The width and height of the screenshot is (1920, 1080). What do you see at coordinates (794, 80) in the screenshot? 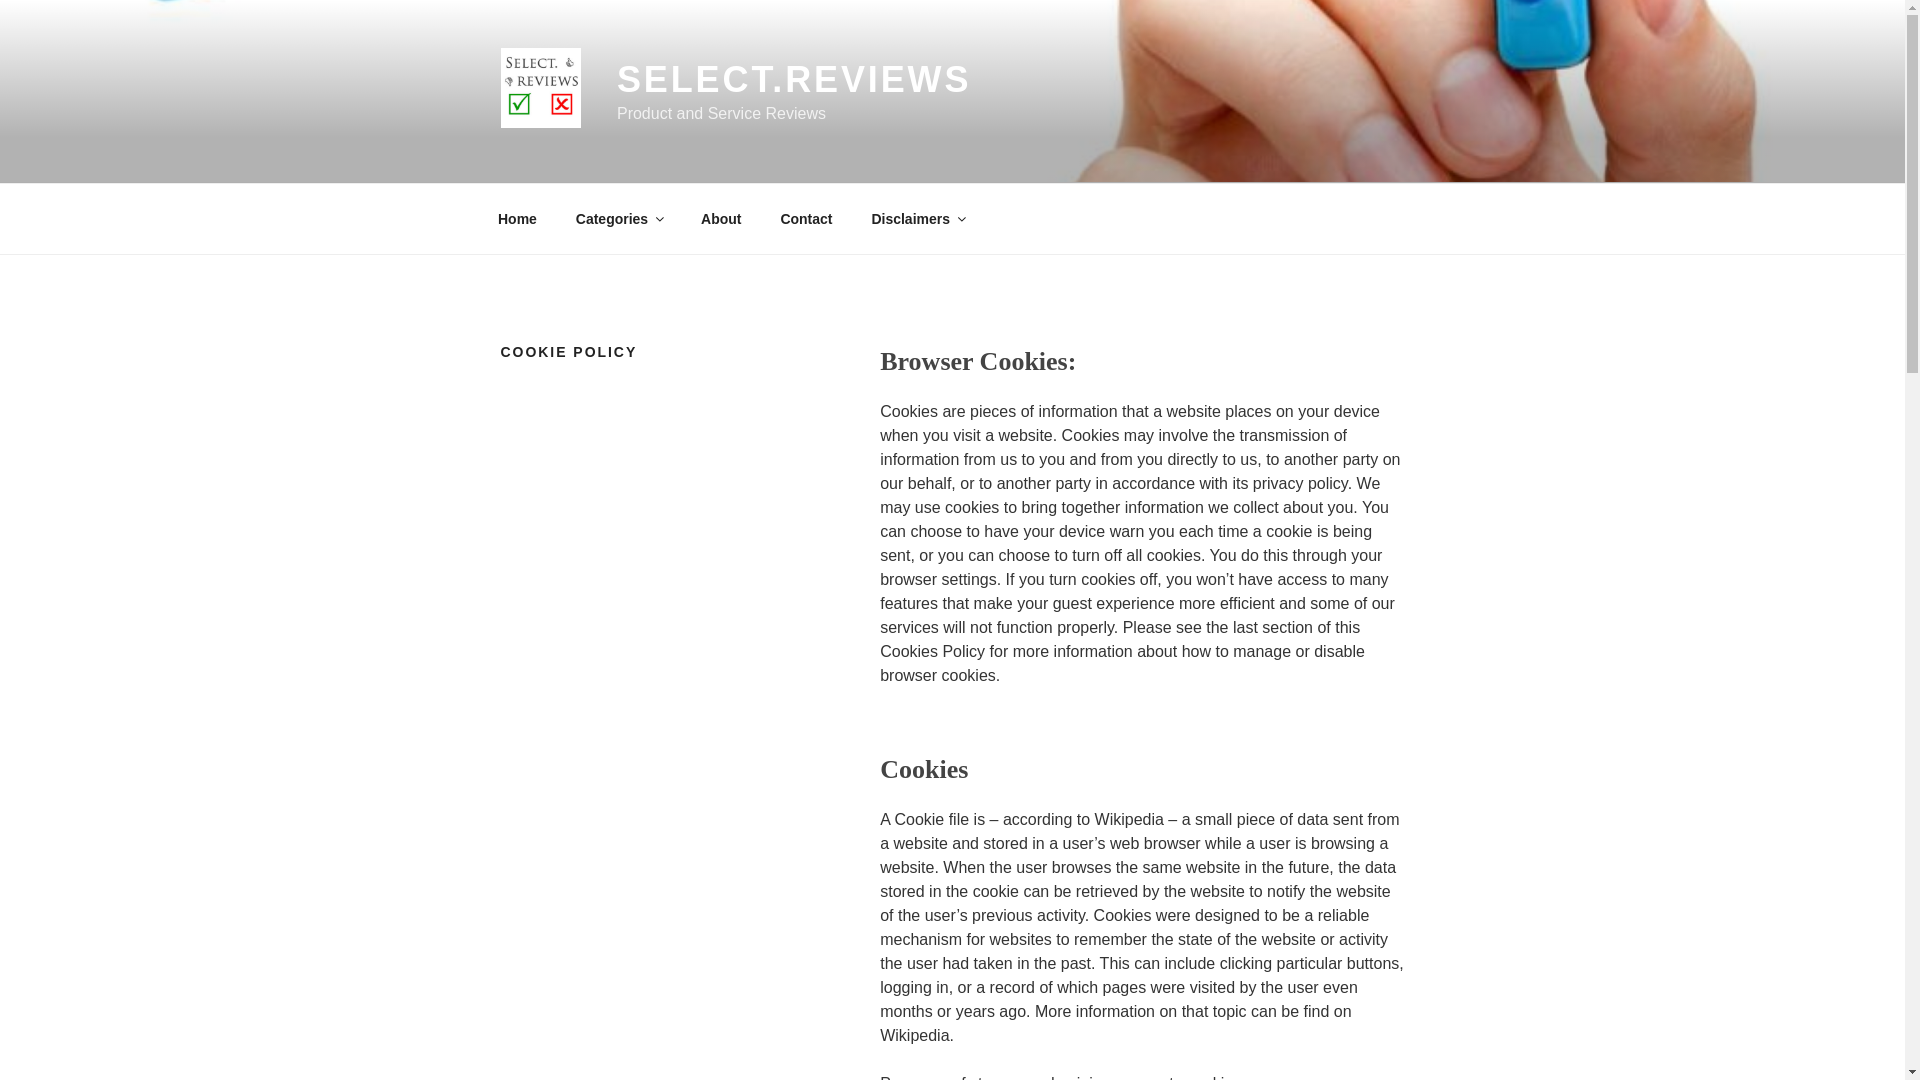
I see `SELECT.REVIEWS` at bounding box center [794, 80].